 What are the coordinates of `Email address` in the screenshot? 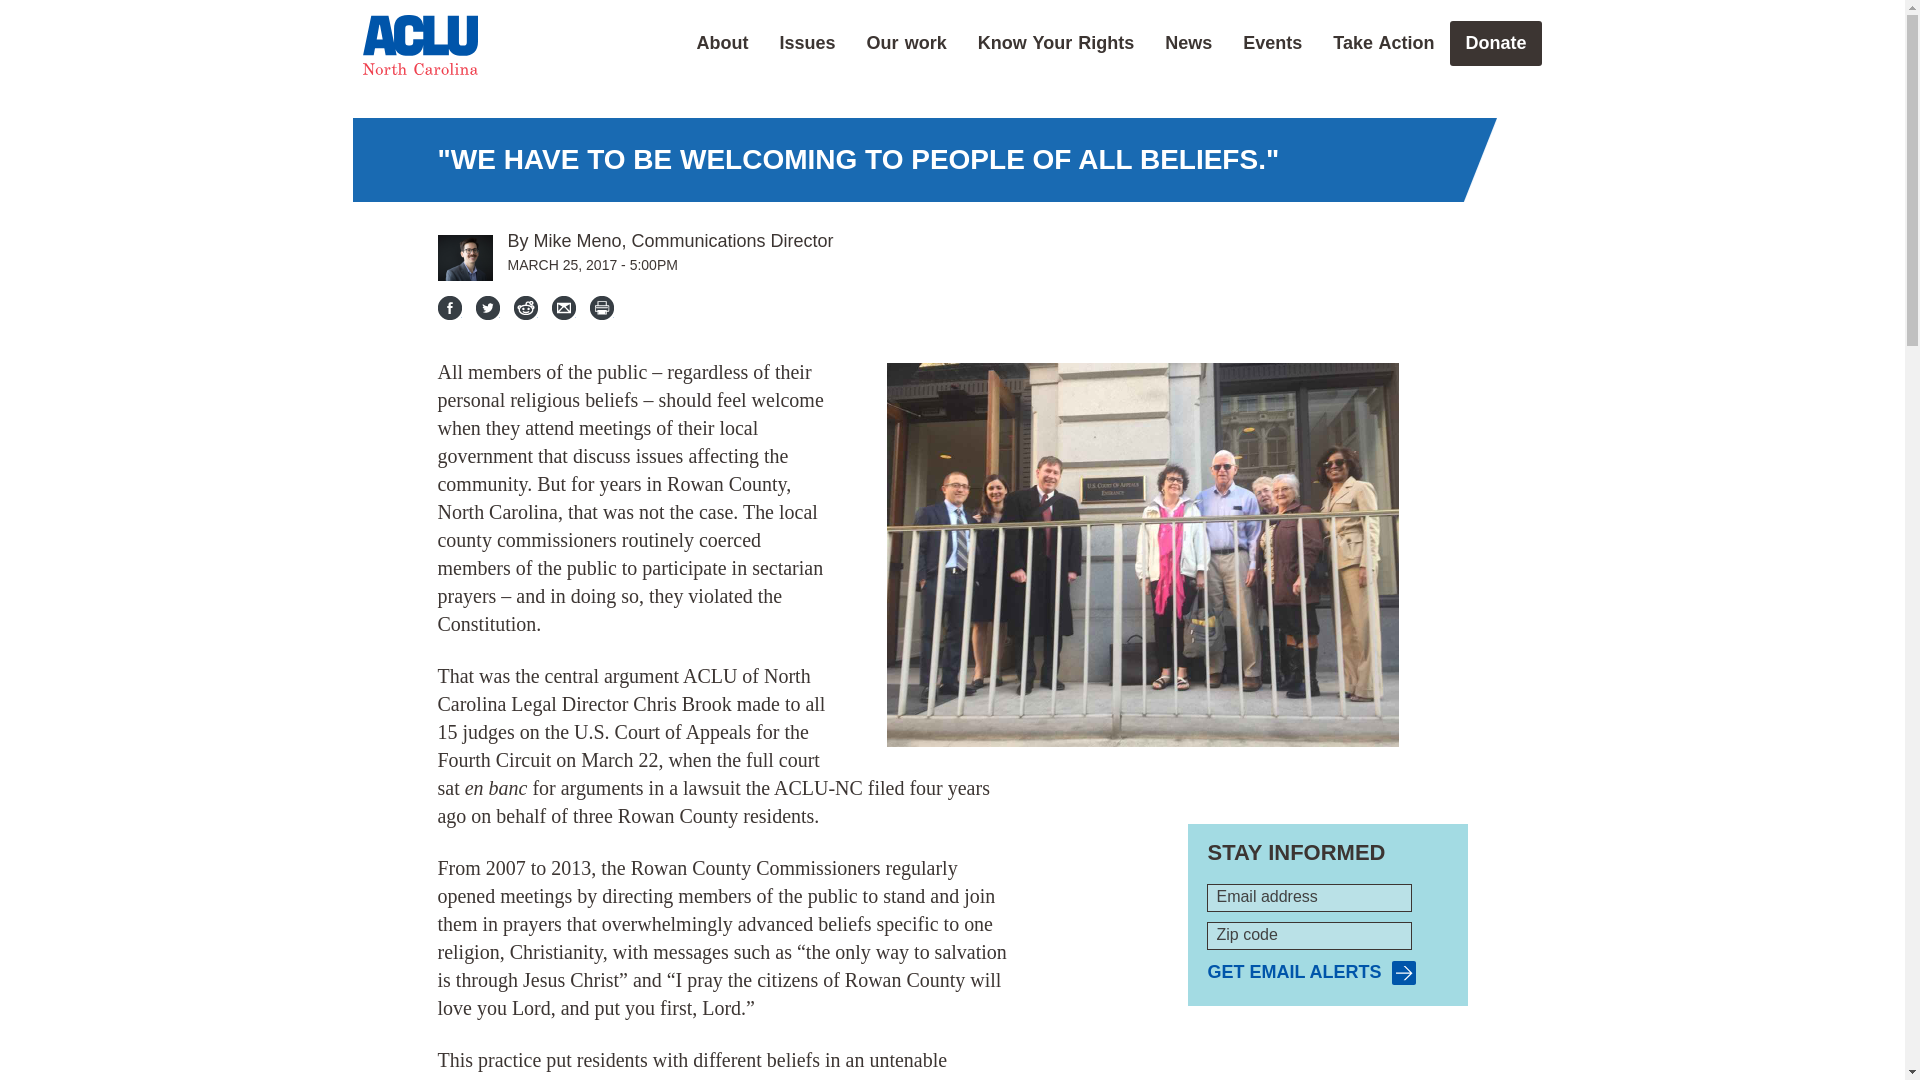 It's located at (1309, 898).